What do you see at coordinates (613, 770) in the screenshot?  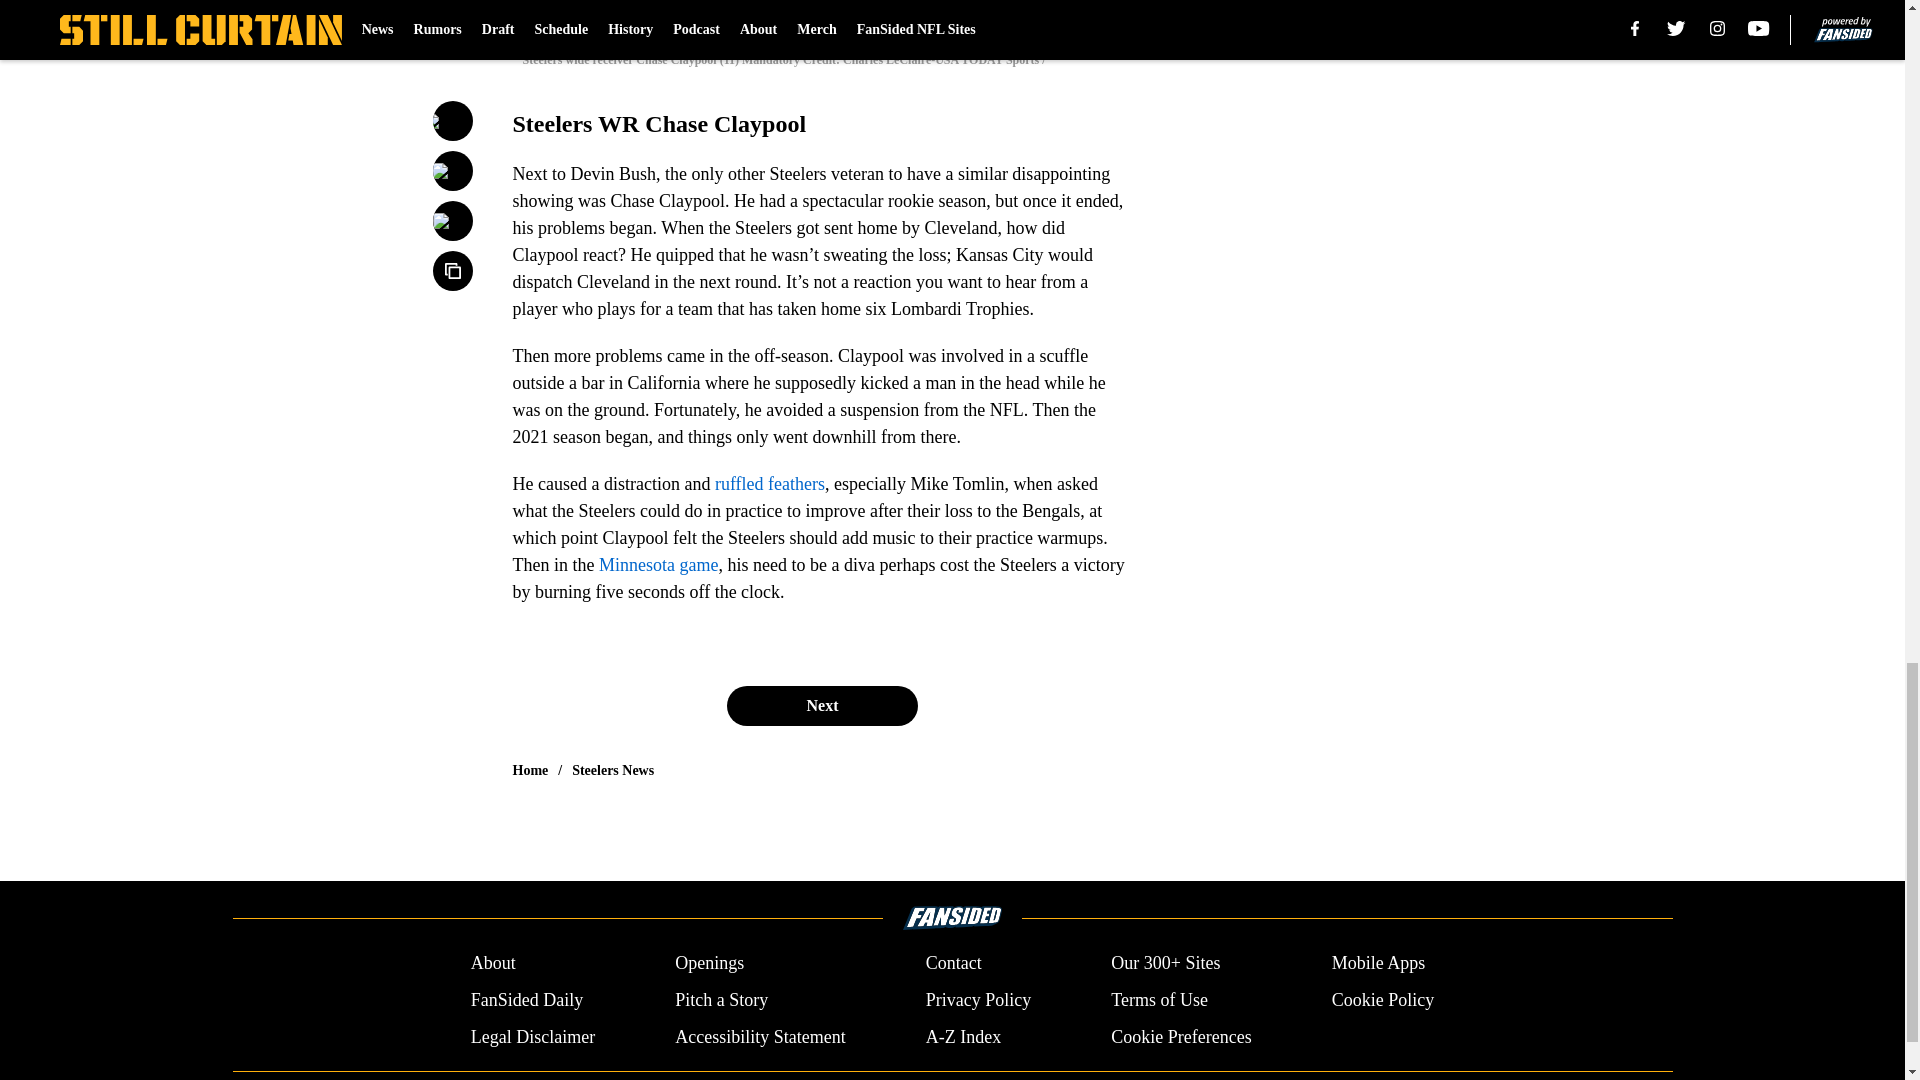 I see `Steelers News` at bounding box center [613, 770].